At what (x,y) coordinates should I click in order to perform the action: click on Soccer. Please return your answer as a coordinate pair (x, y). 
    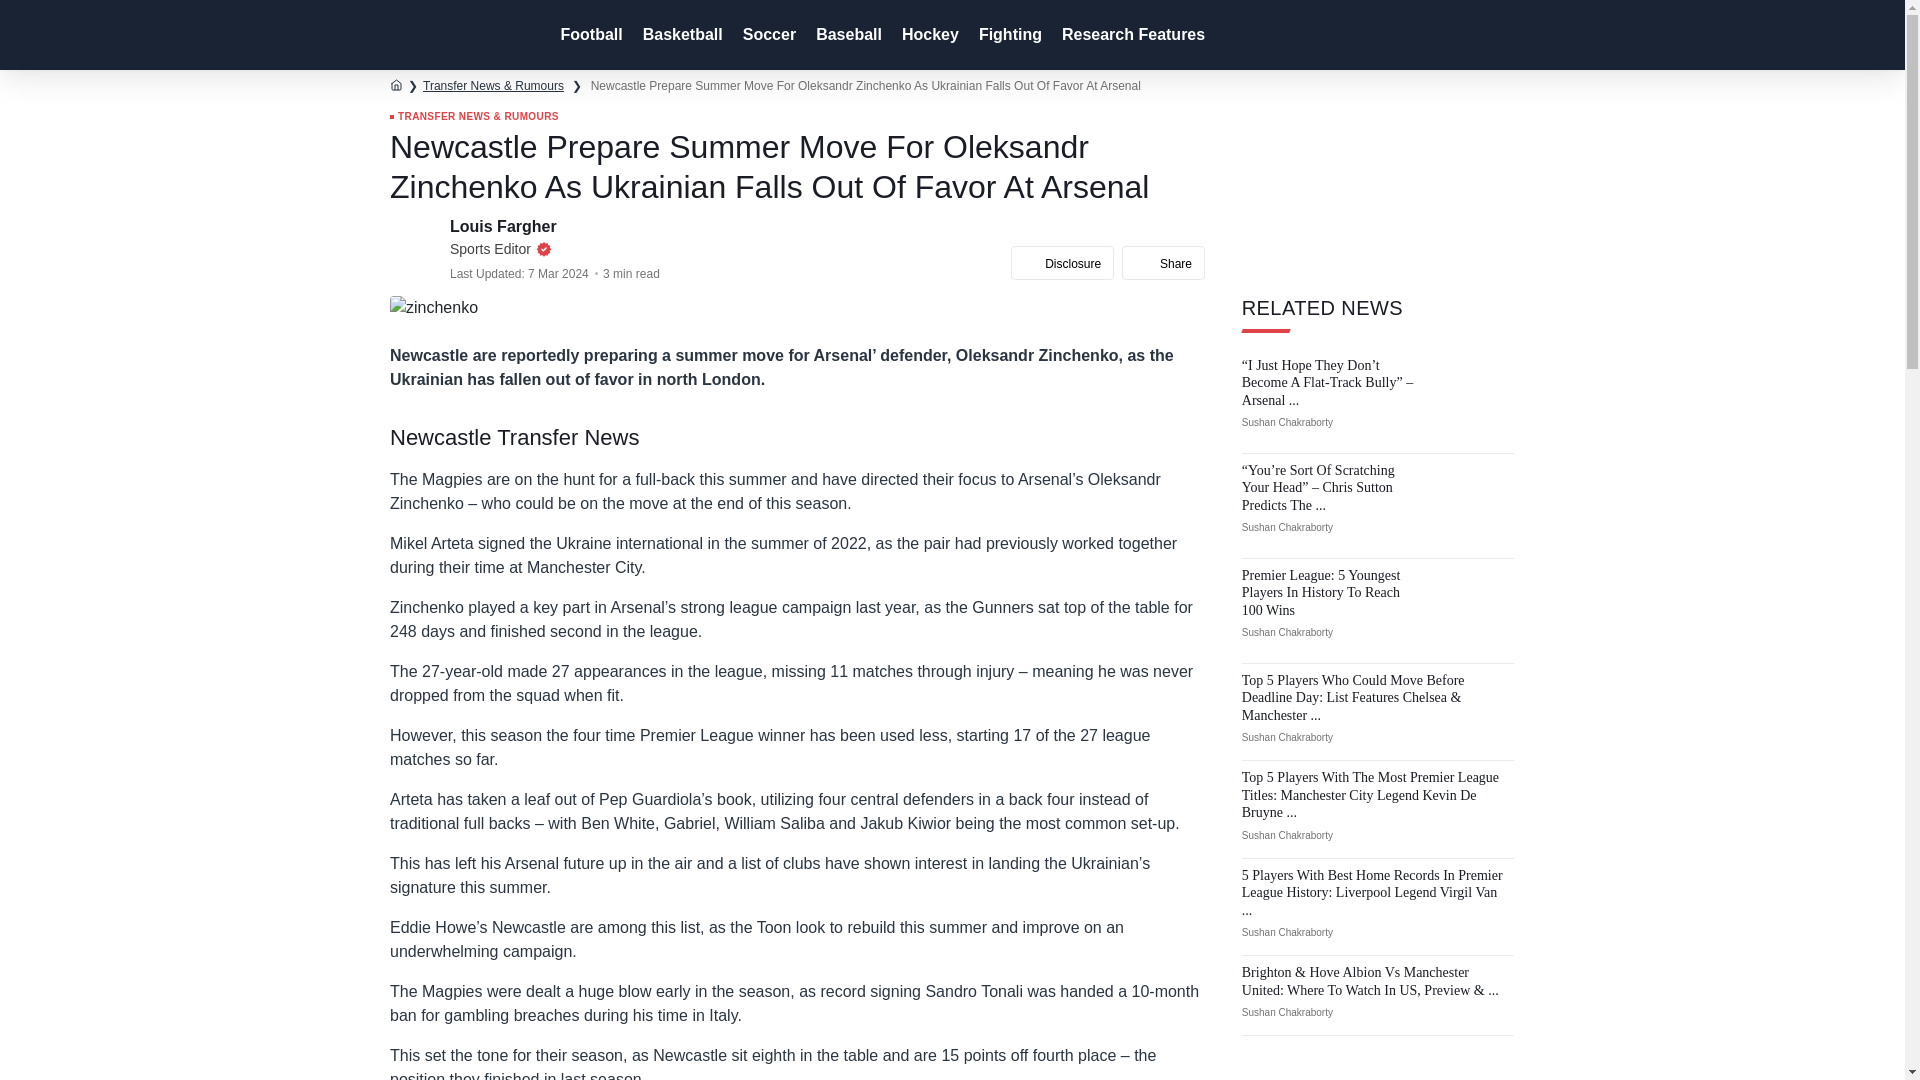
    Looking at the image, I should click on (768, 35).